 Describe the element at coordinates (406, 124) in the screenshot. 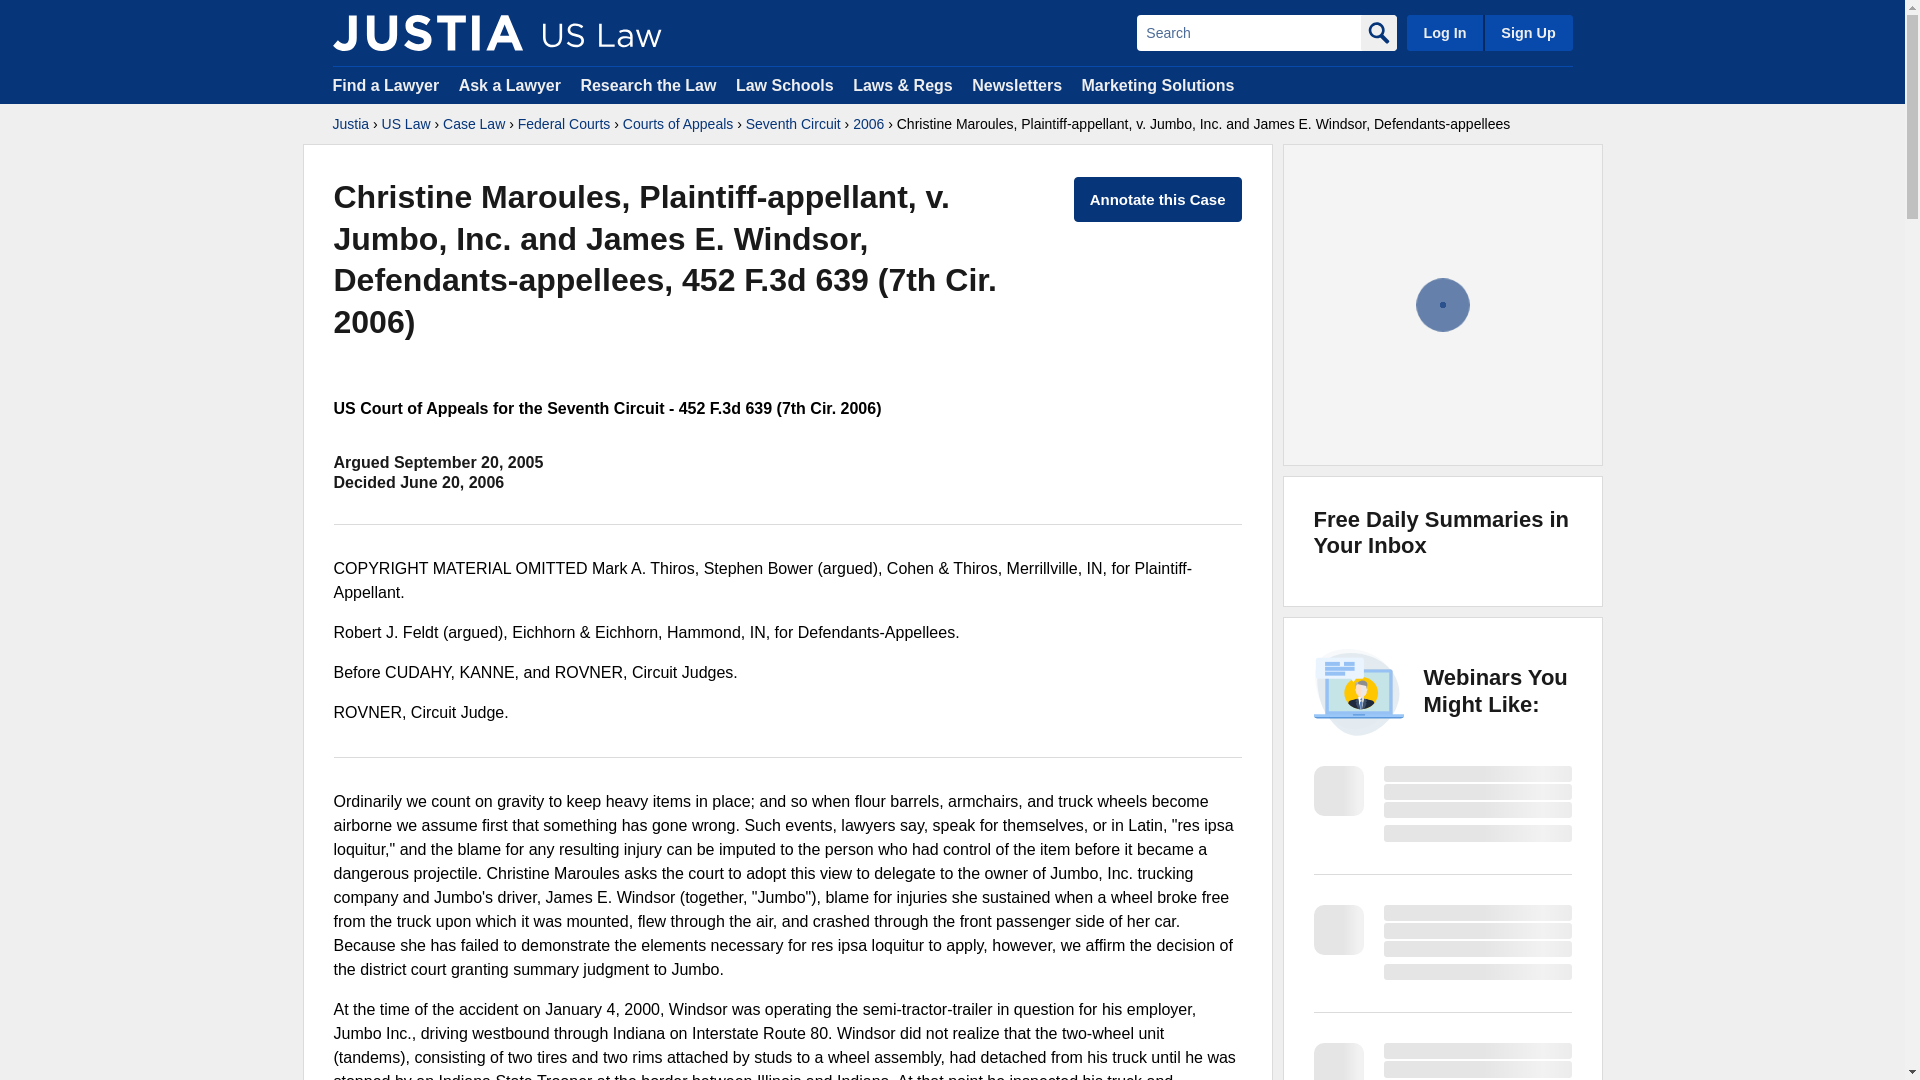

I see `US Law` at that location.